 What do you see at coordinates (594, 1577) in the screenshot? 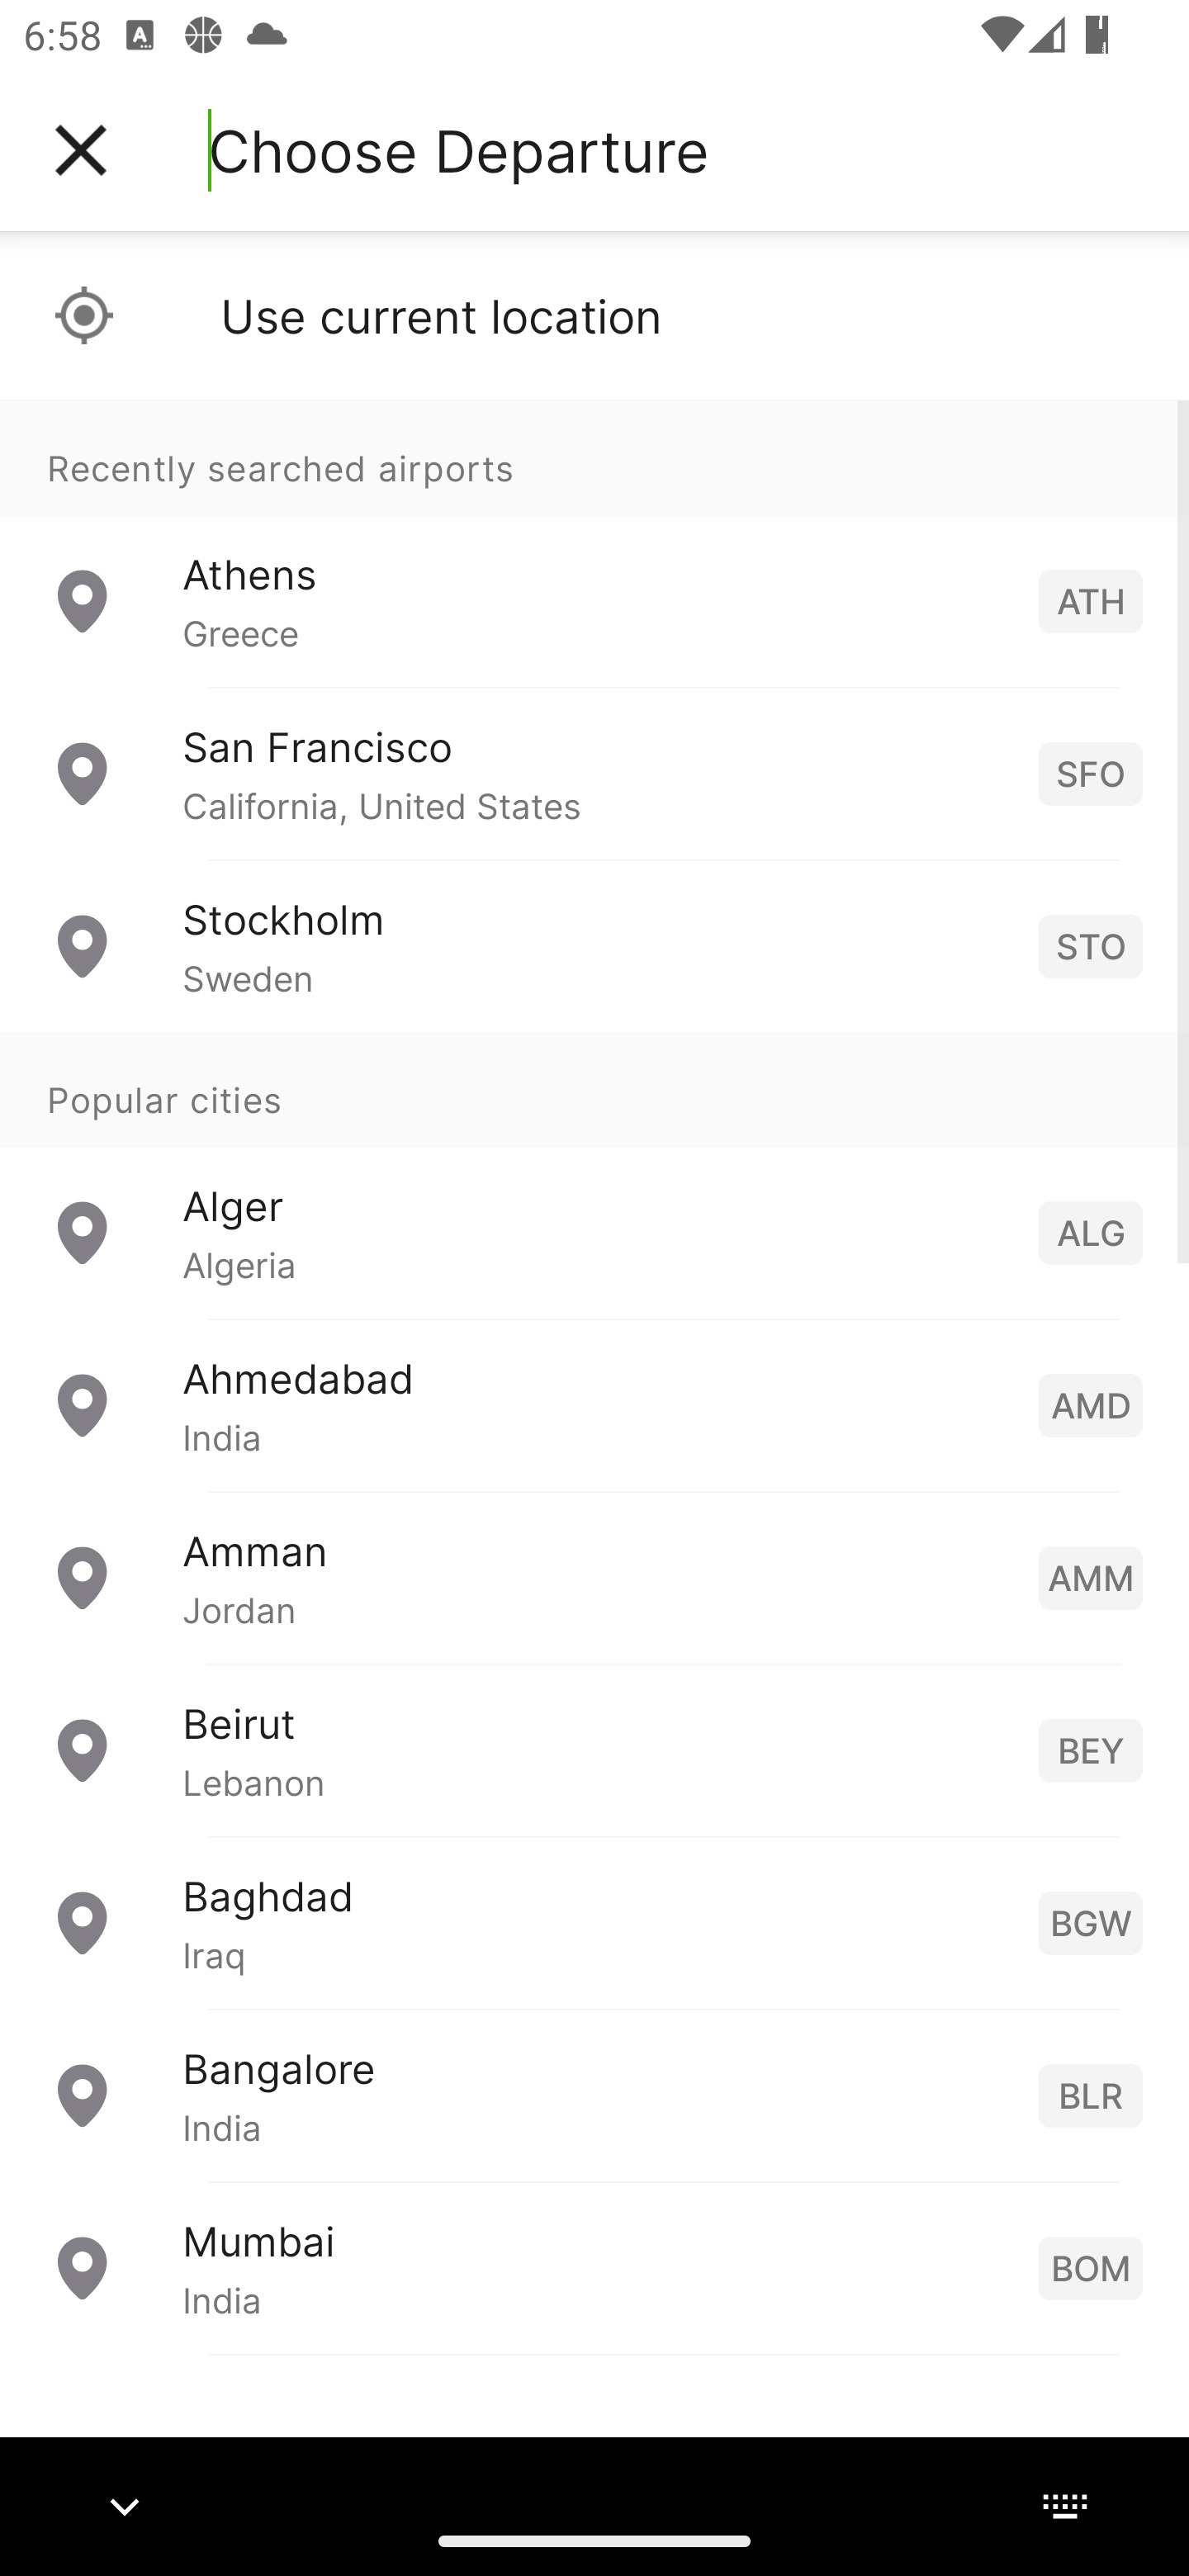
I see `Amman Jordan AMM` at bounding box center [594, 1577].